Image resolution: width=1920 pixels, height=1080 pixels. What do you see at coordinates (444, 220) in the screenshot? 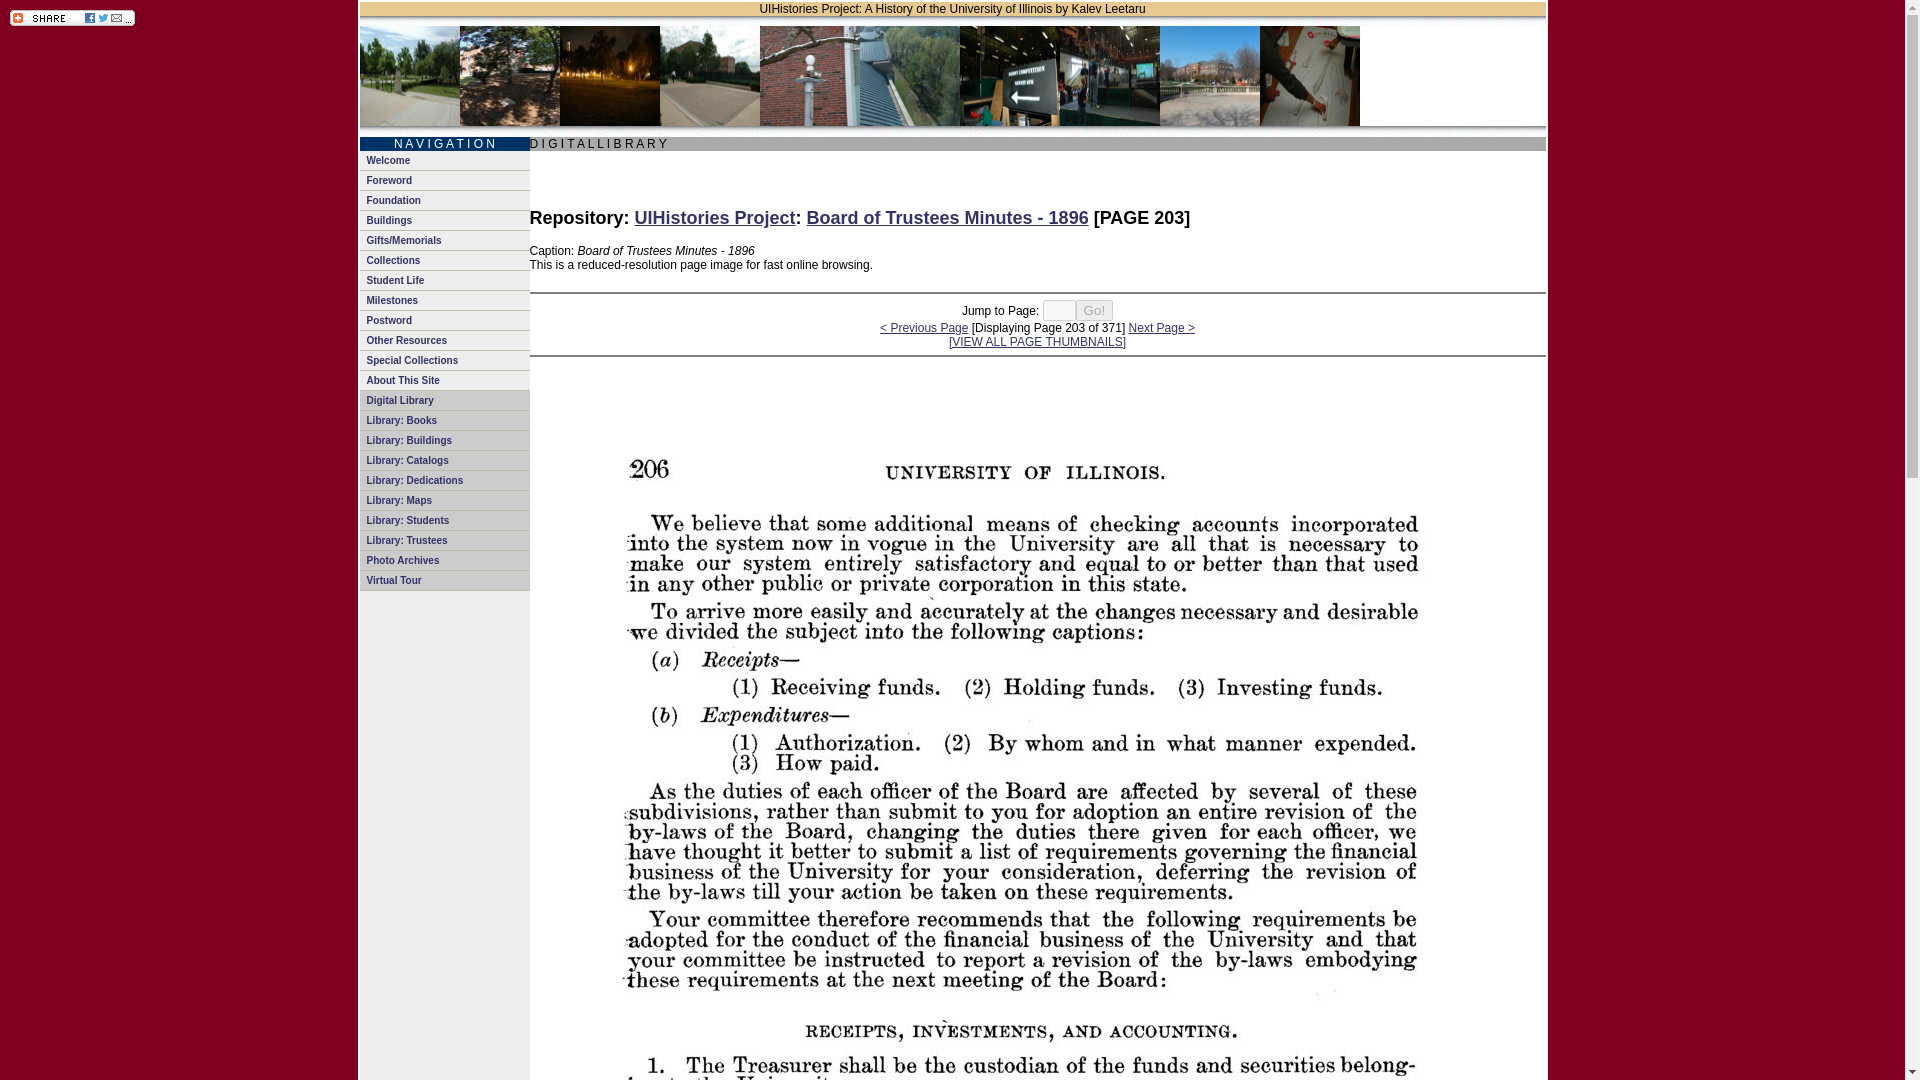
I see `Buildings` at bounding box center [444, 220].